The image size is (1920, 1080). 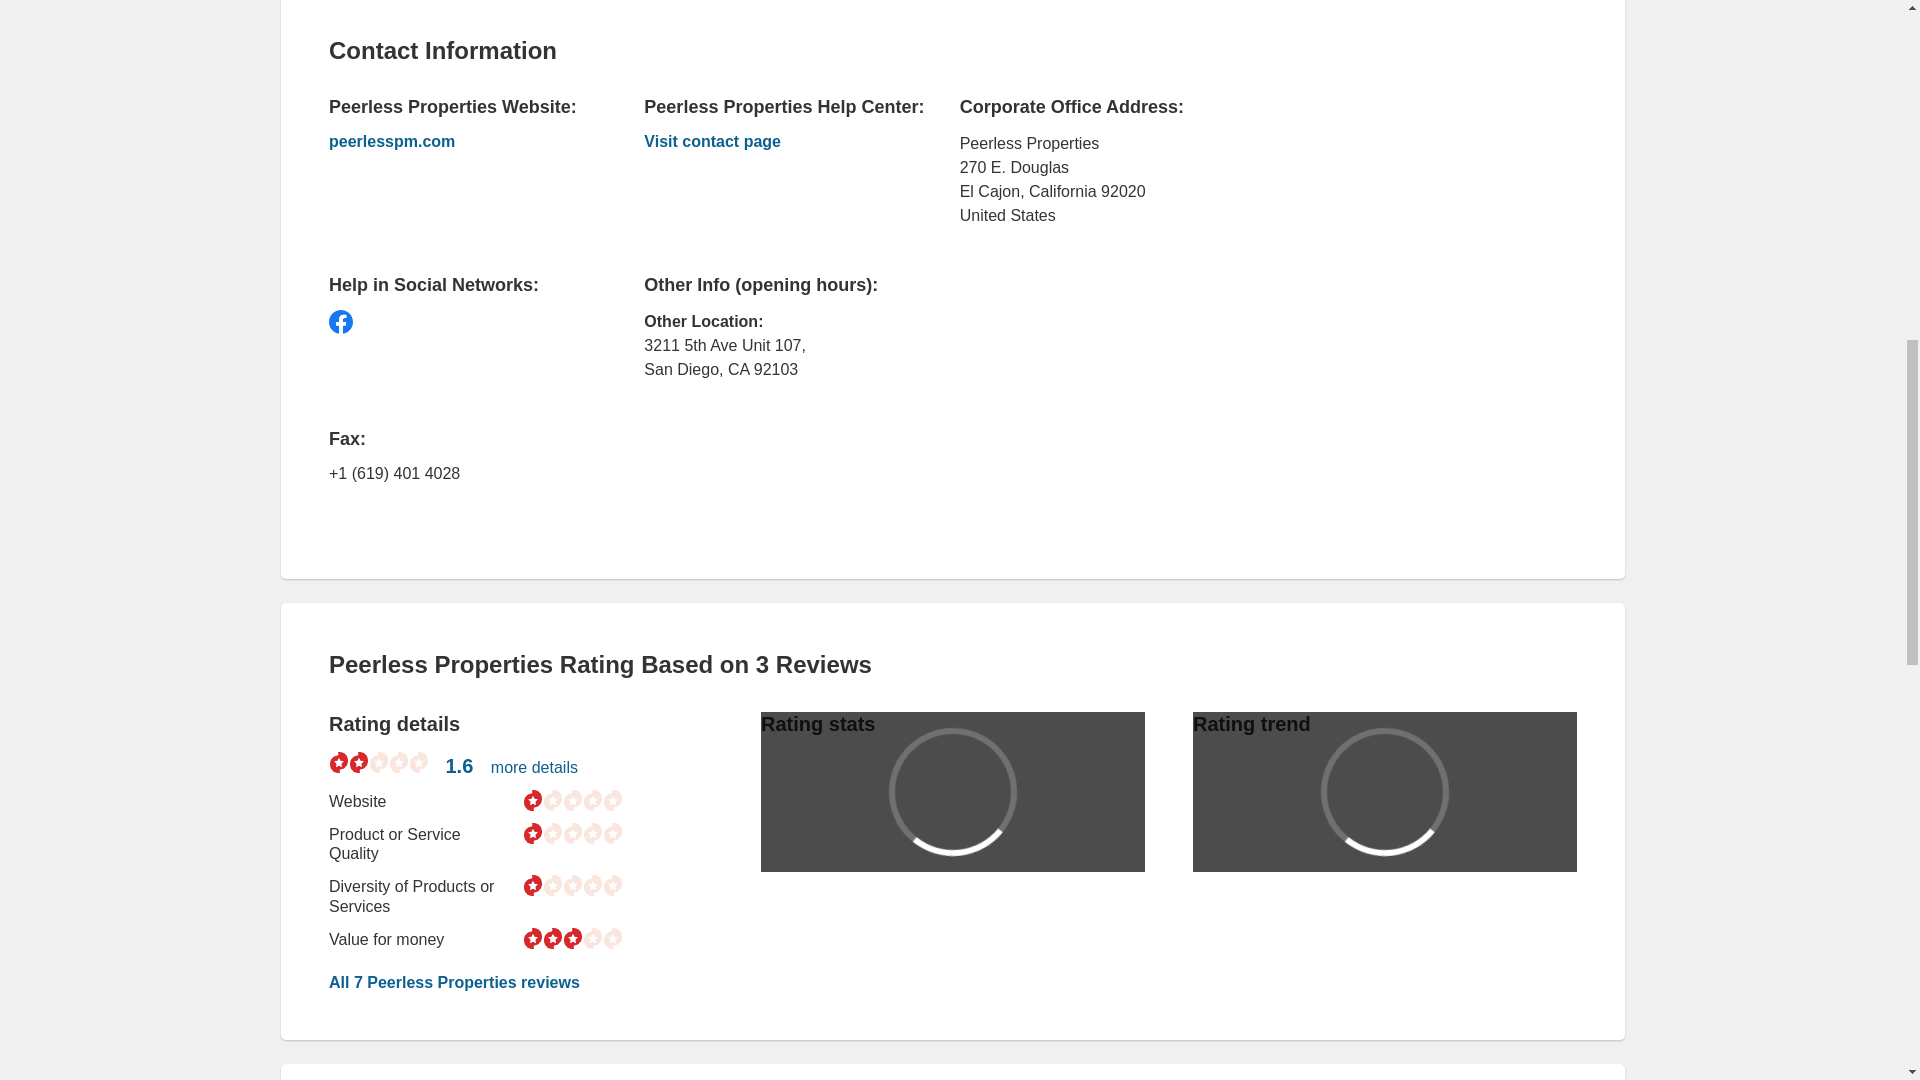 What do you see at coordinates (770, 143) in the screenshot?
I see `Visit contact page` at bounding box center [770, 143].